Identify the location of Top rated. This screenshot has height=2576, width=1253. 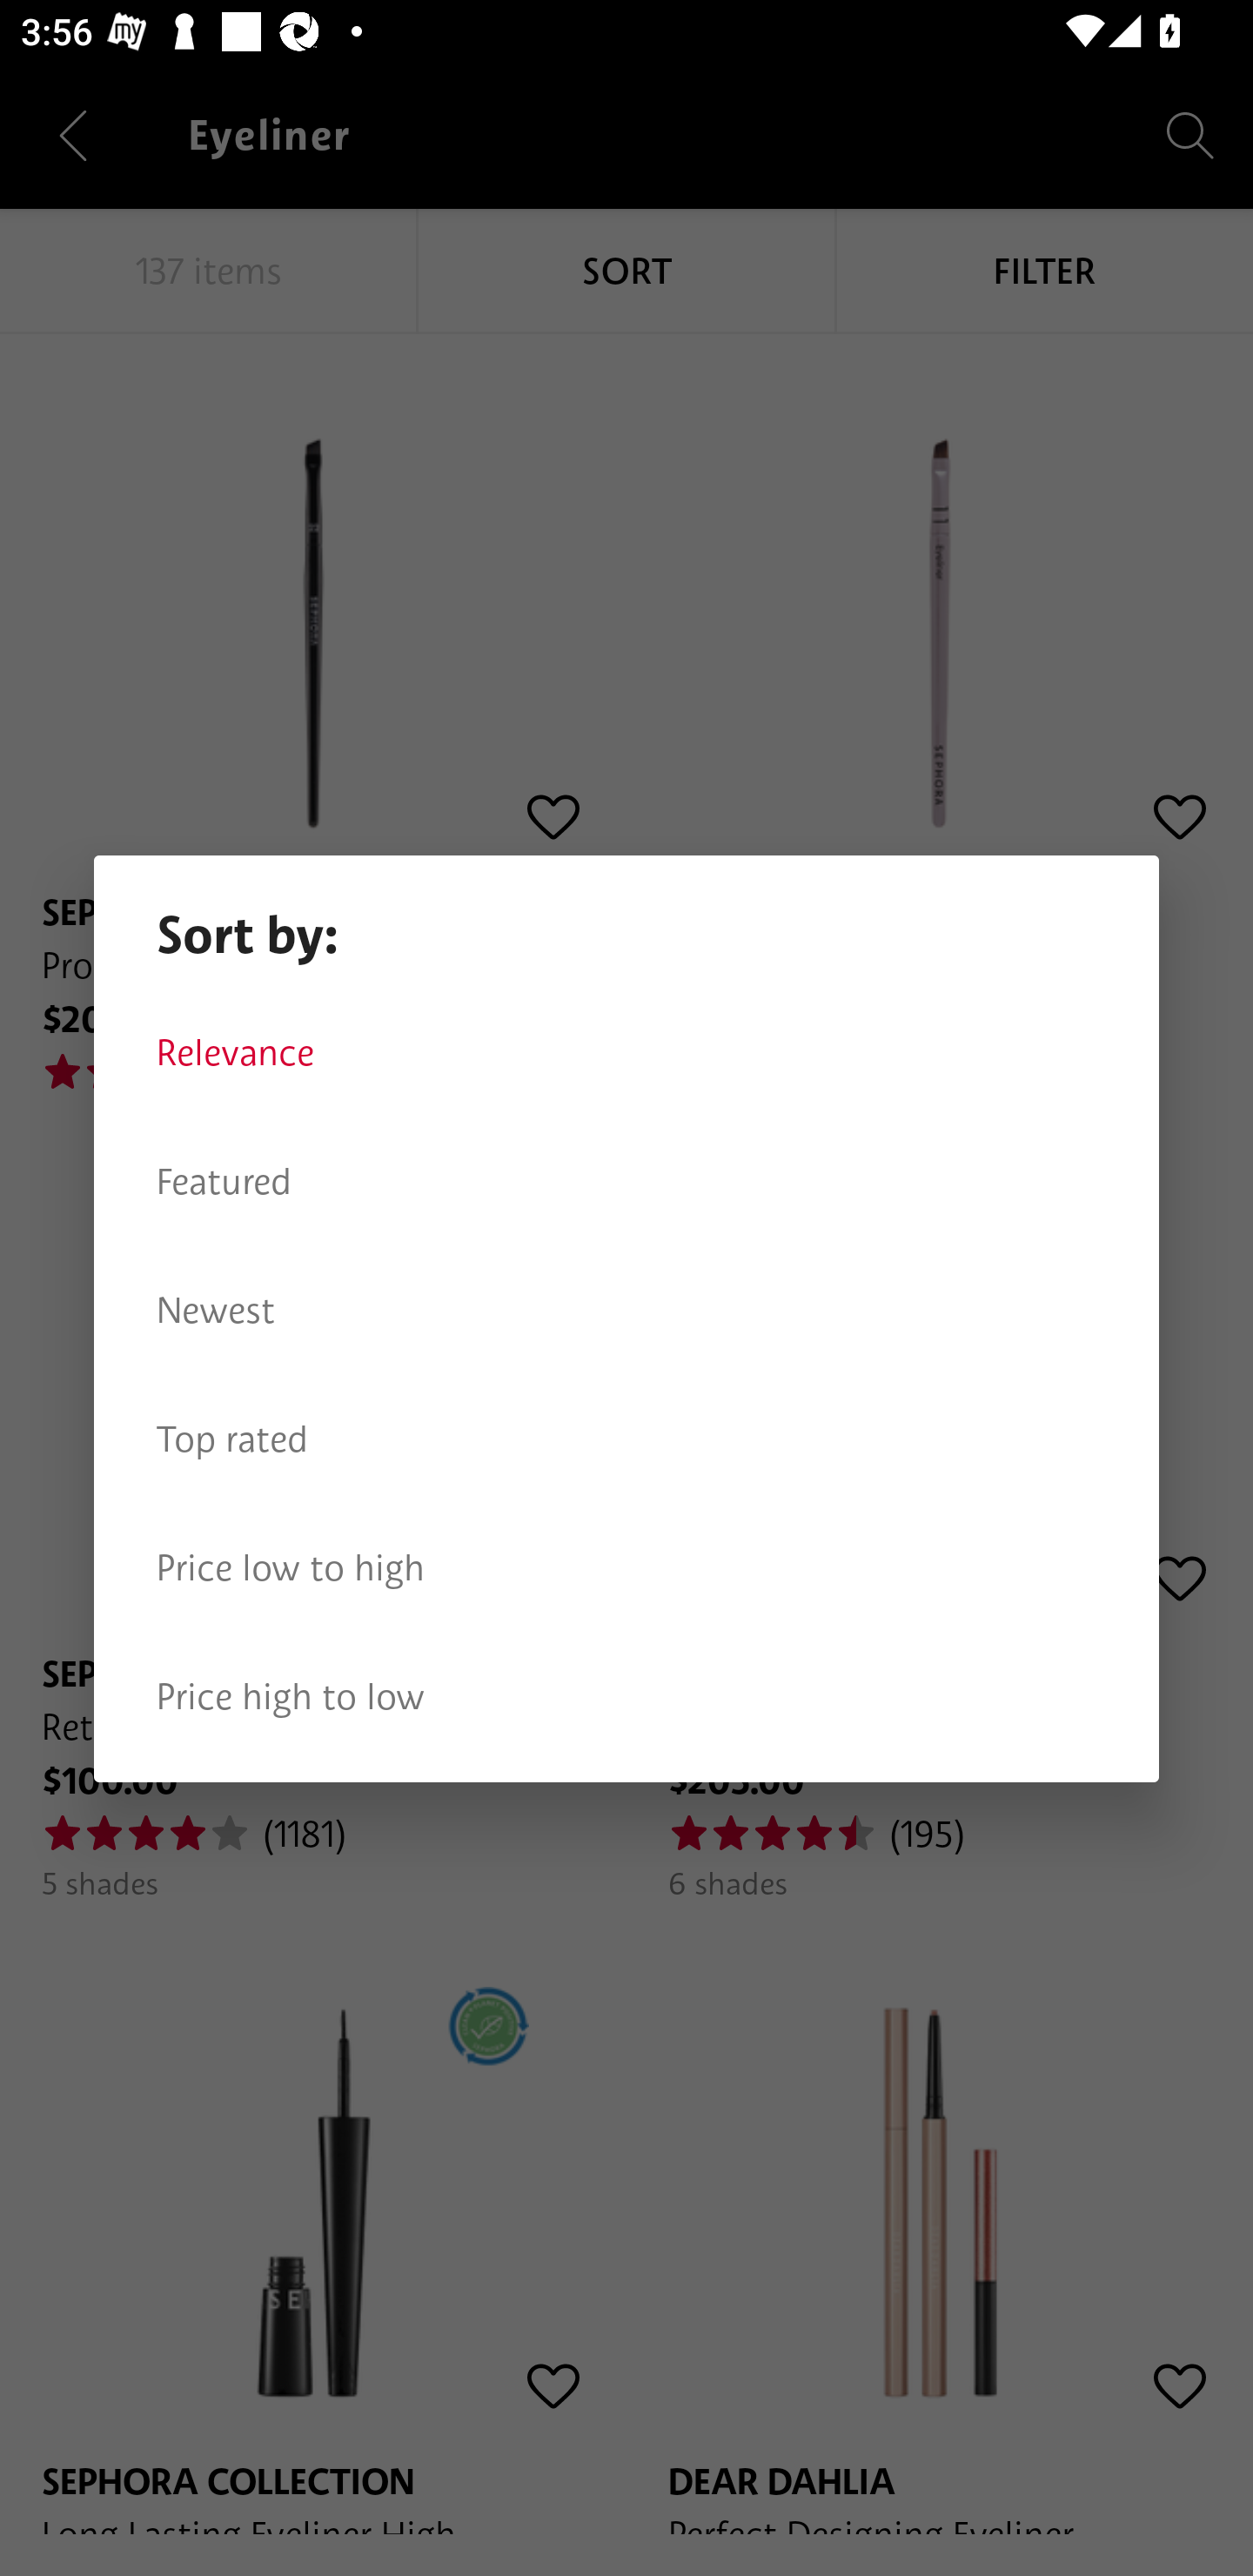
(626, 1439).